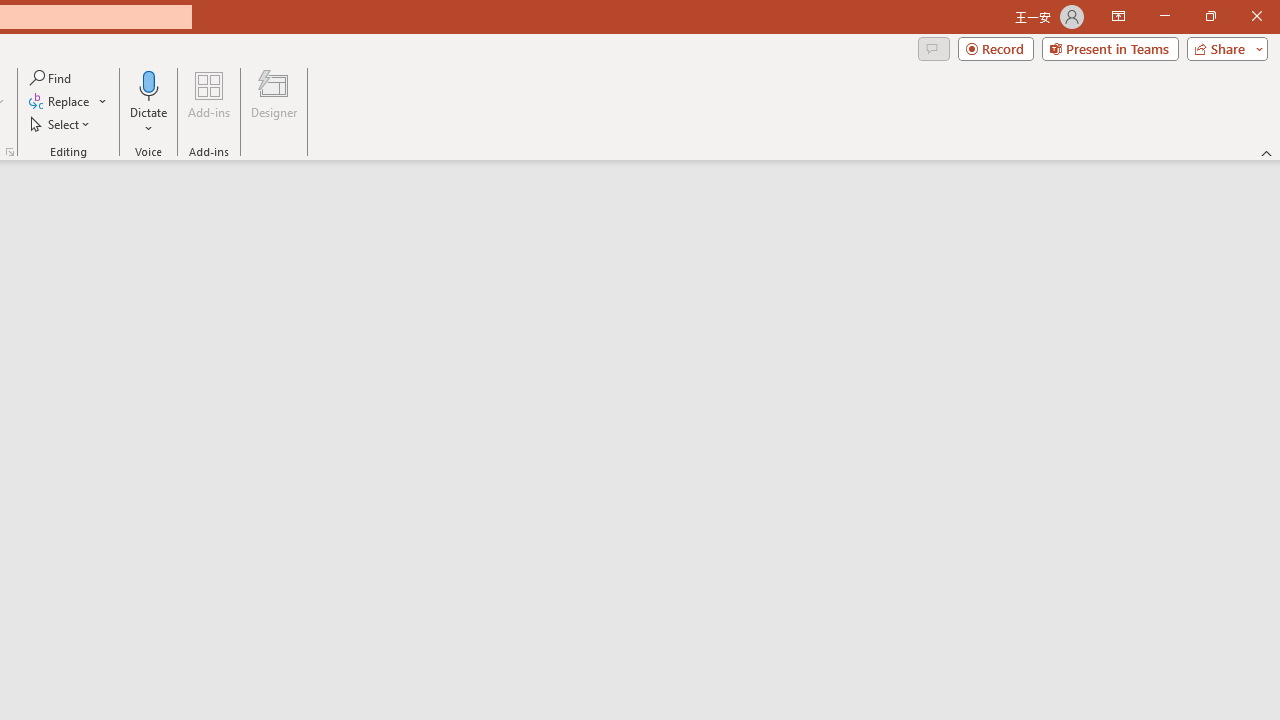 The image size is (1280, 720). I want to click on Format Object..., so click(10, 152).